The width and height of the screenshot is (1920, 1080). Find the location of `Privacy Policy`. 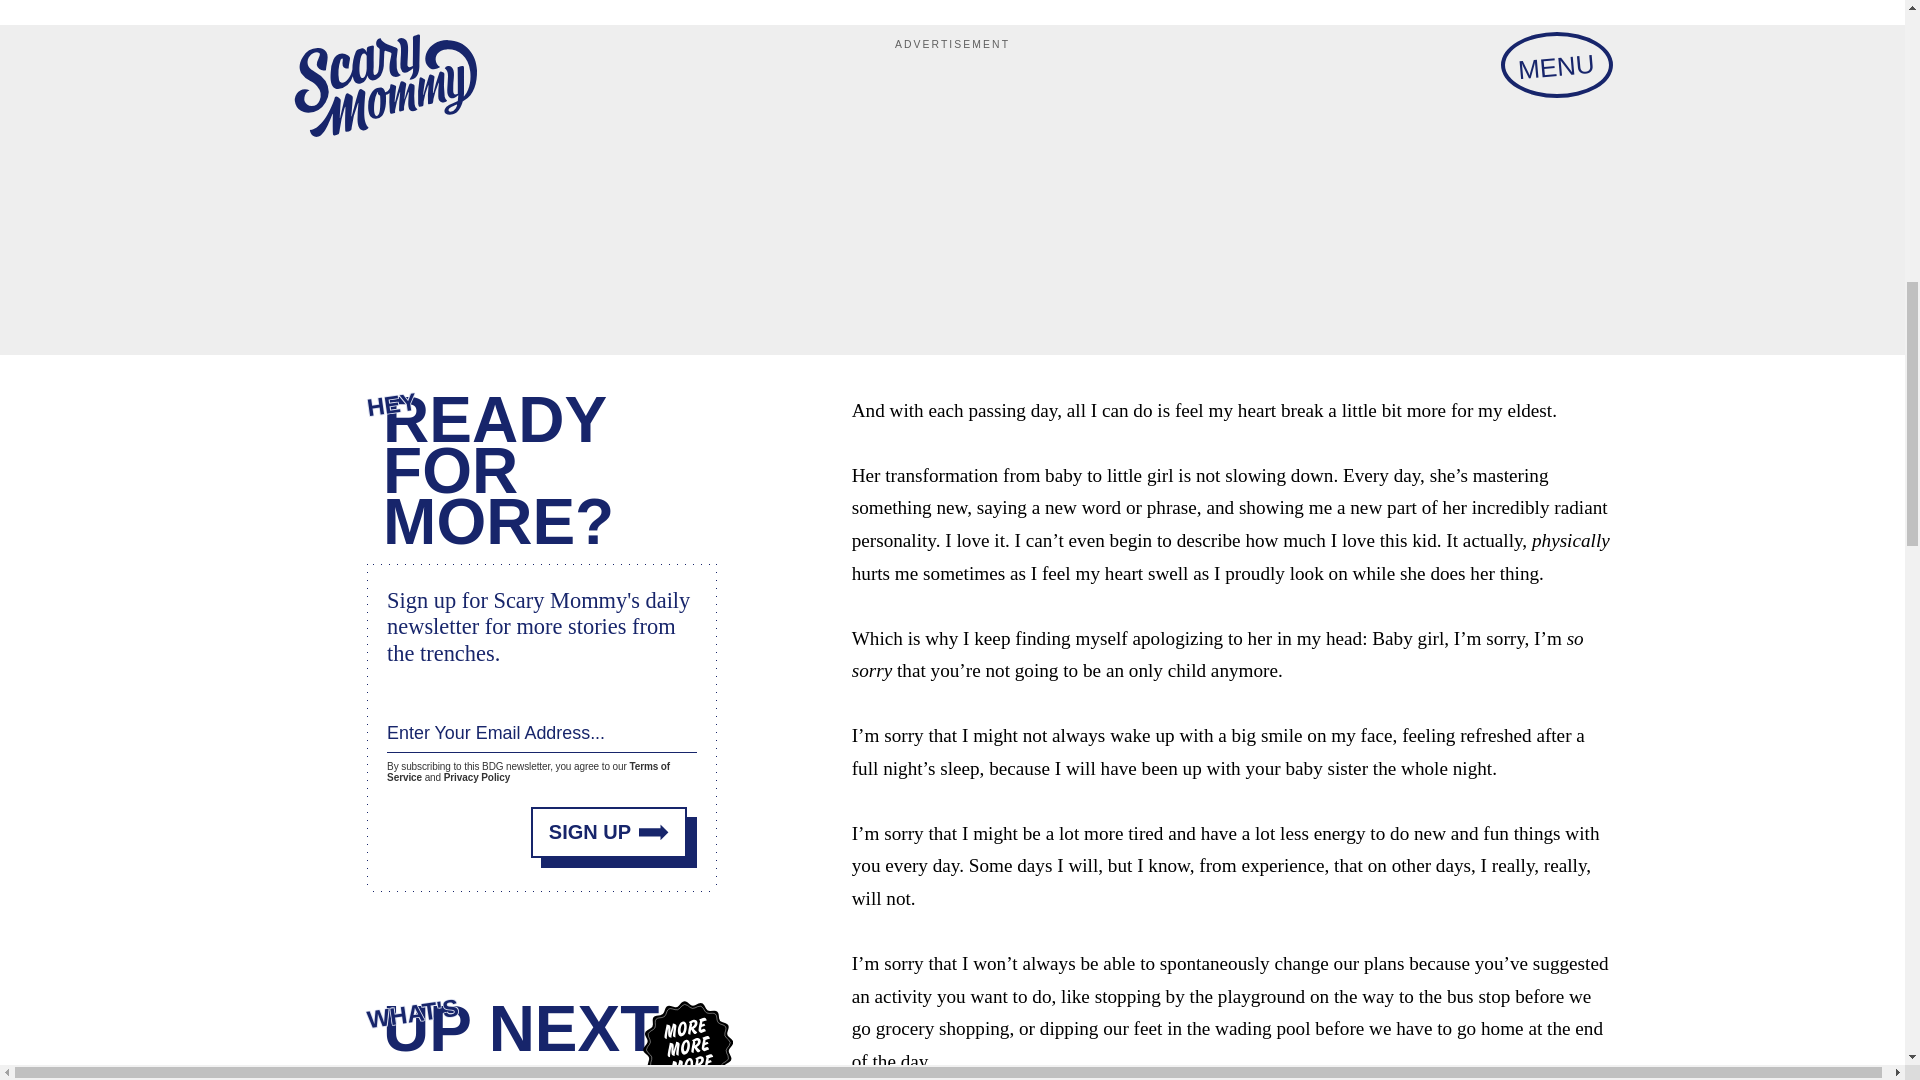

Privacy Policy is located at coordinates (476, 778).